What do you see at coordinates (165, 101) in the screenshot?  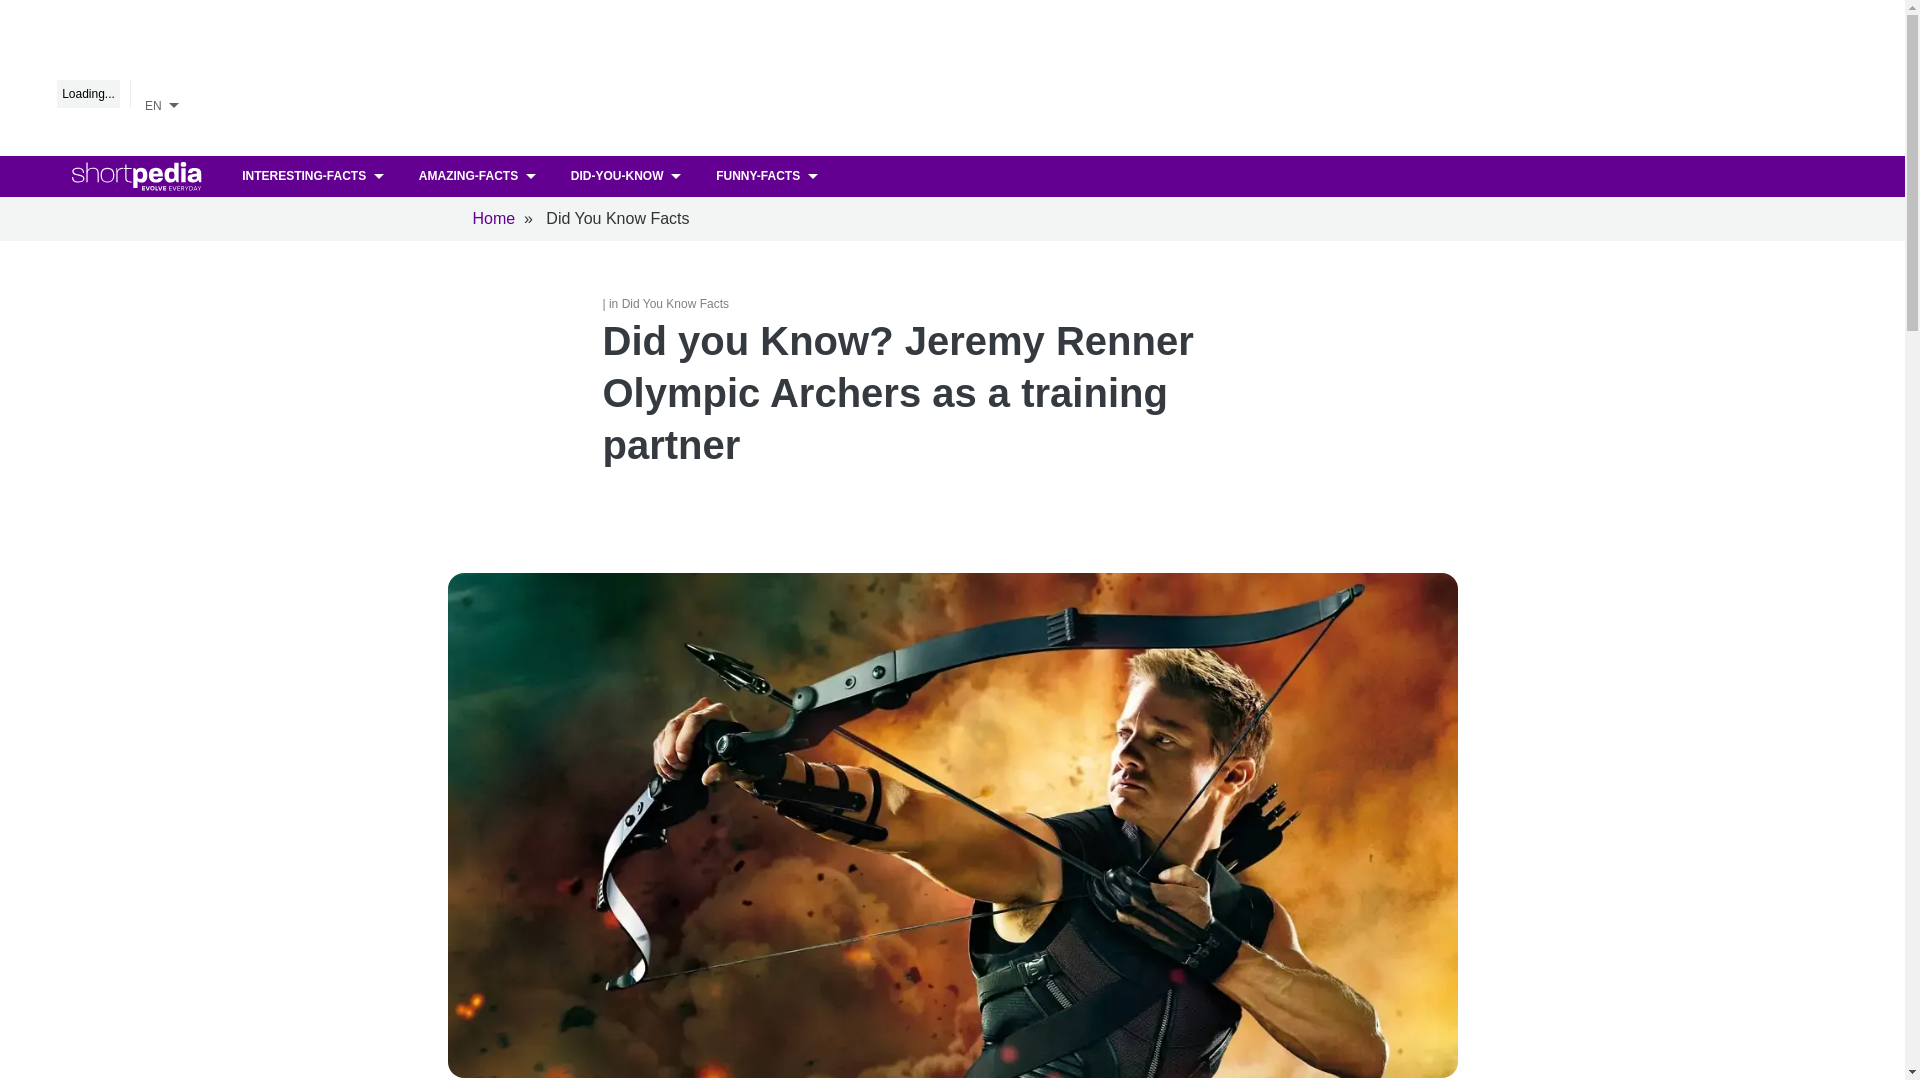 I see `EN` at bounding box center [165, 101].